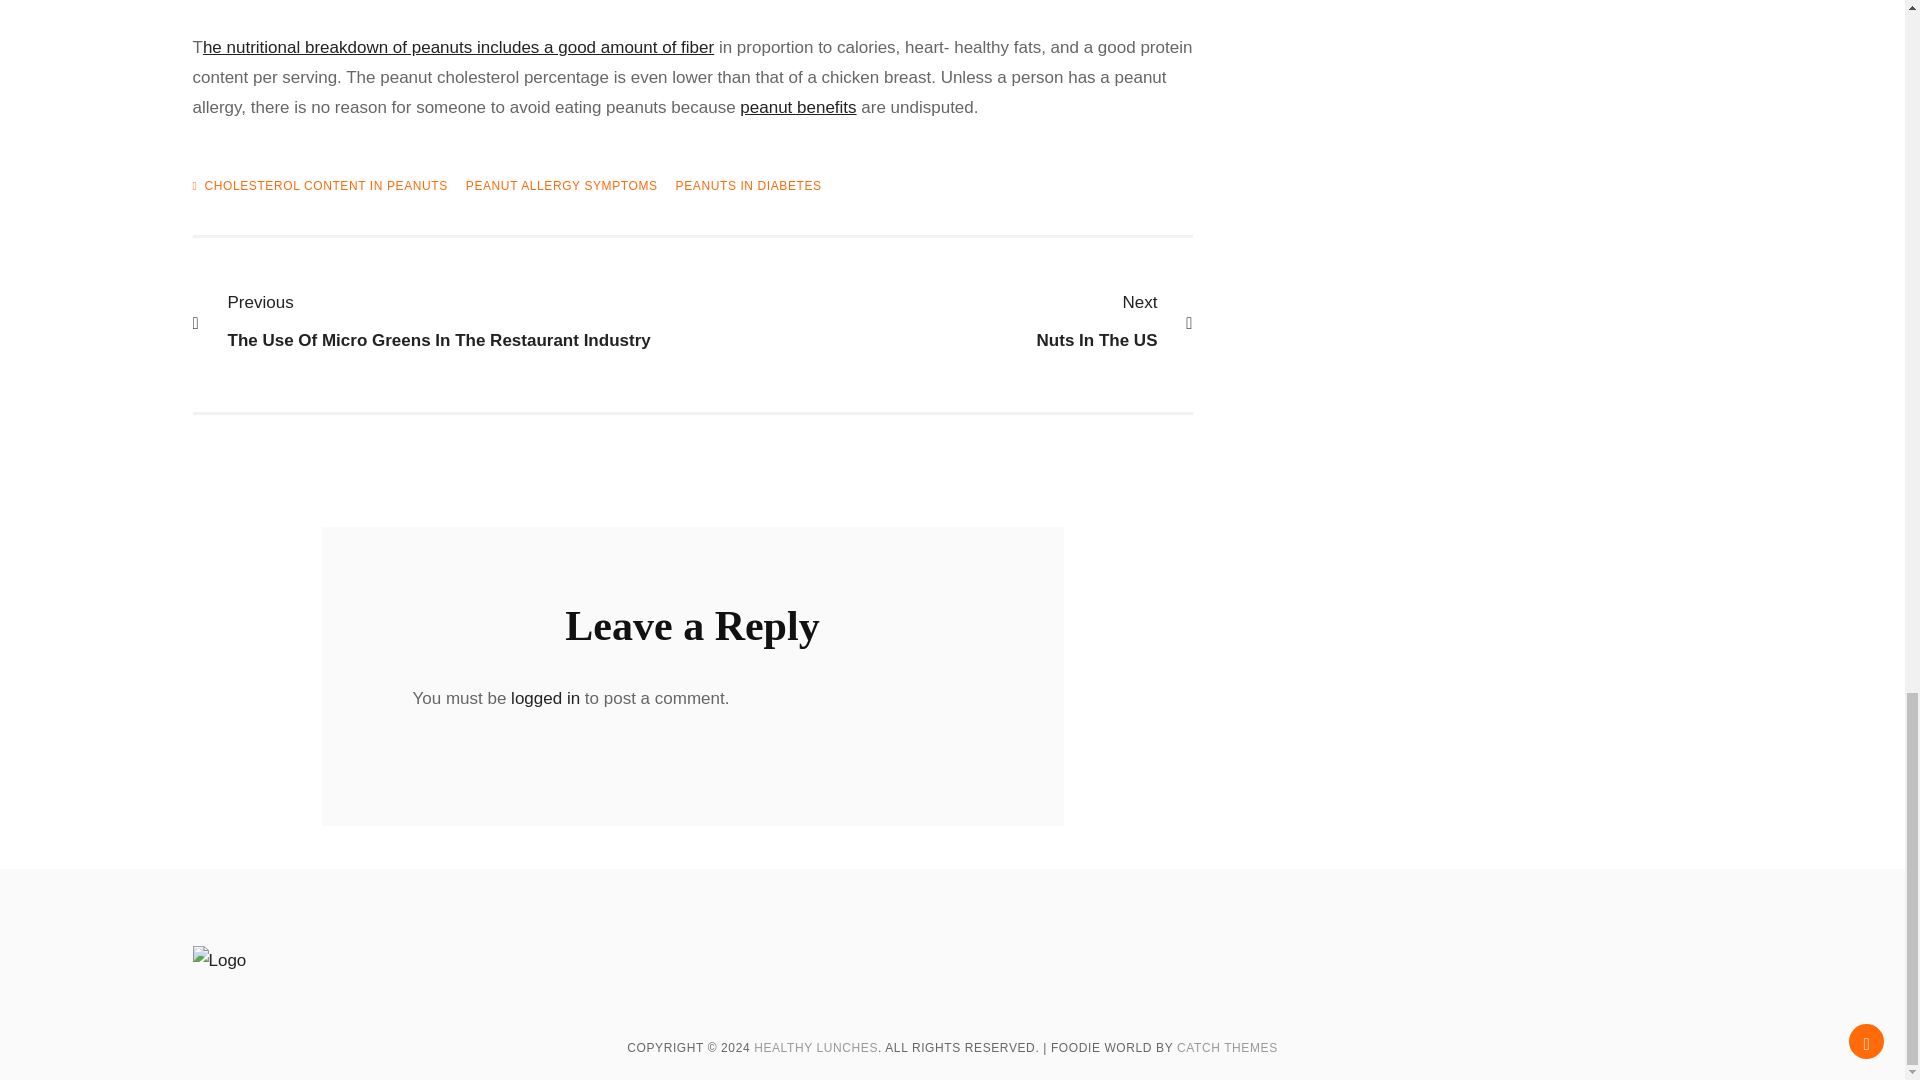  What do you see at coordinates (562, 186) in the screenshot?
I see `PEANUT ALLERGY SYMPTOMS` at bounding box center [562, 186].